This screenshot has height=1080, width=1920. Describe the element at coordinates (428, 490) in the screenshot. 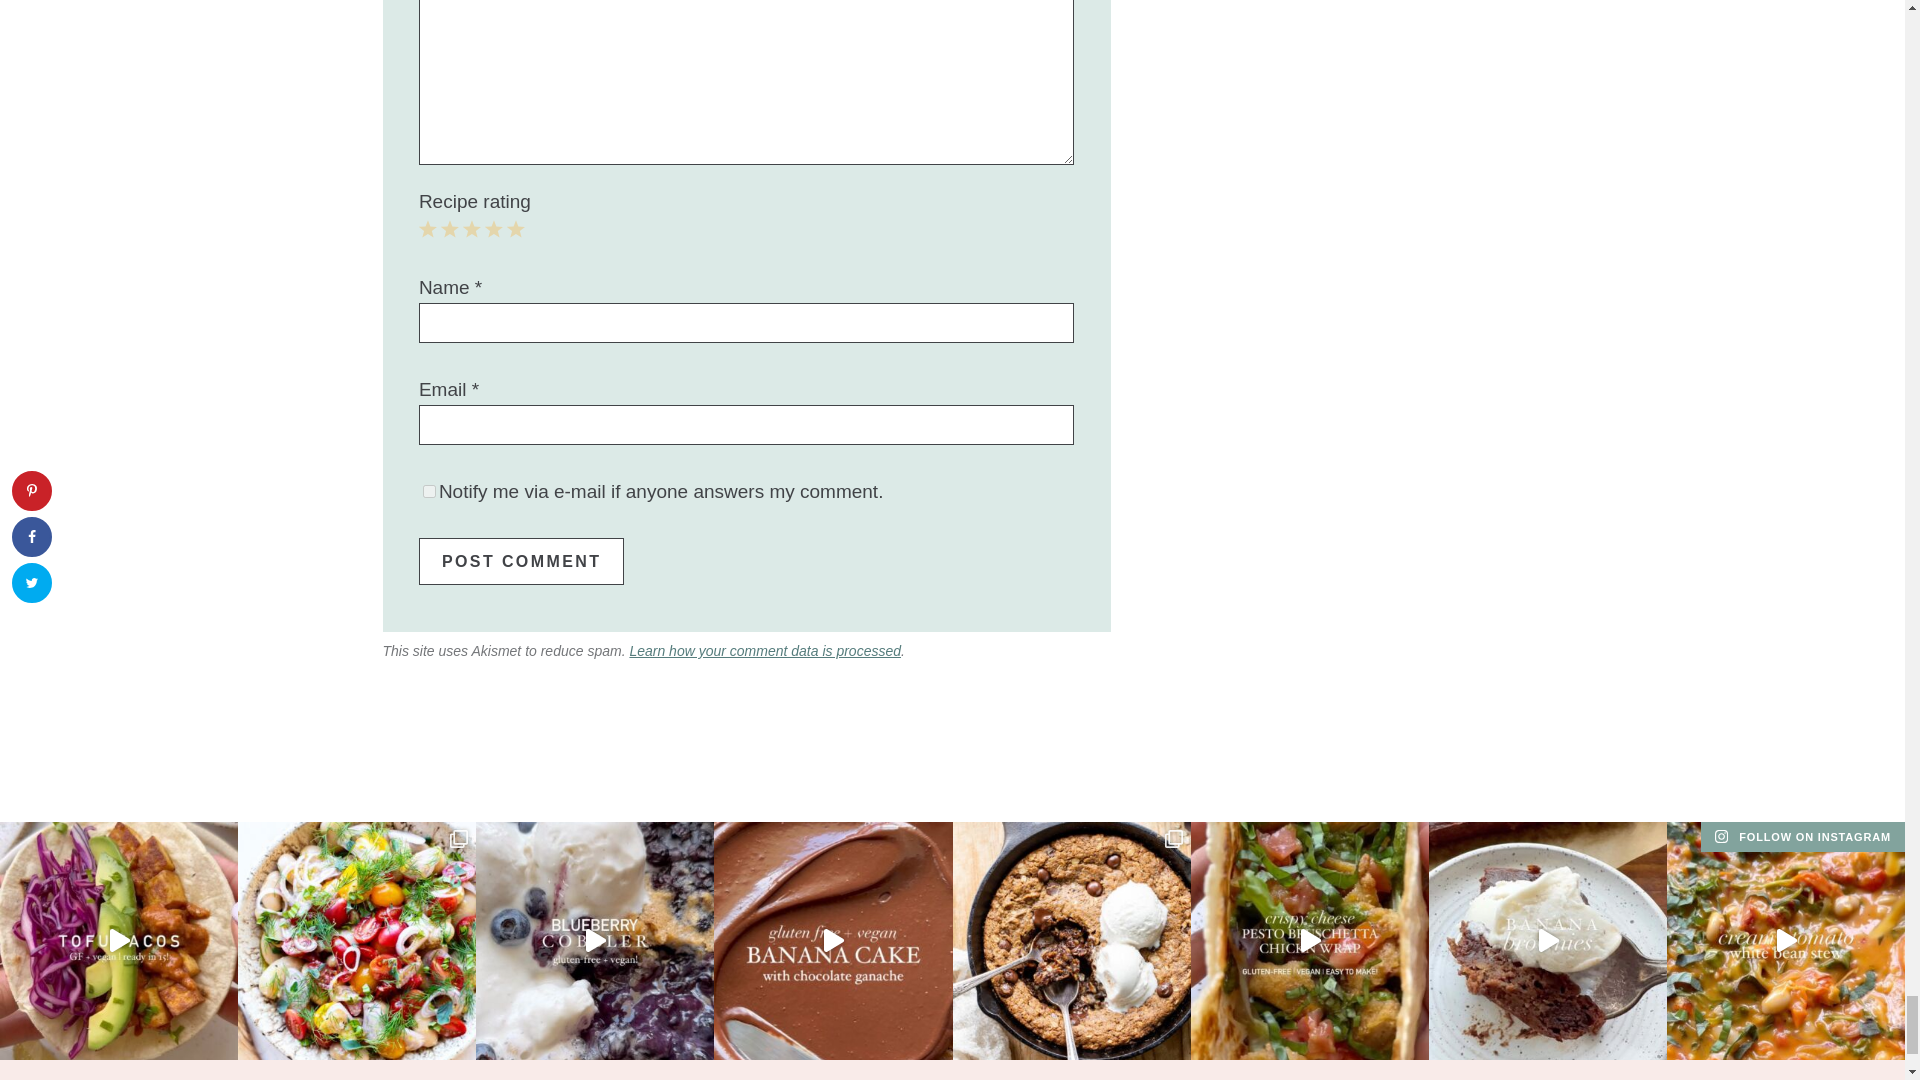

I see `on` at that location.